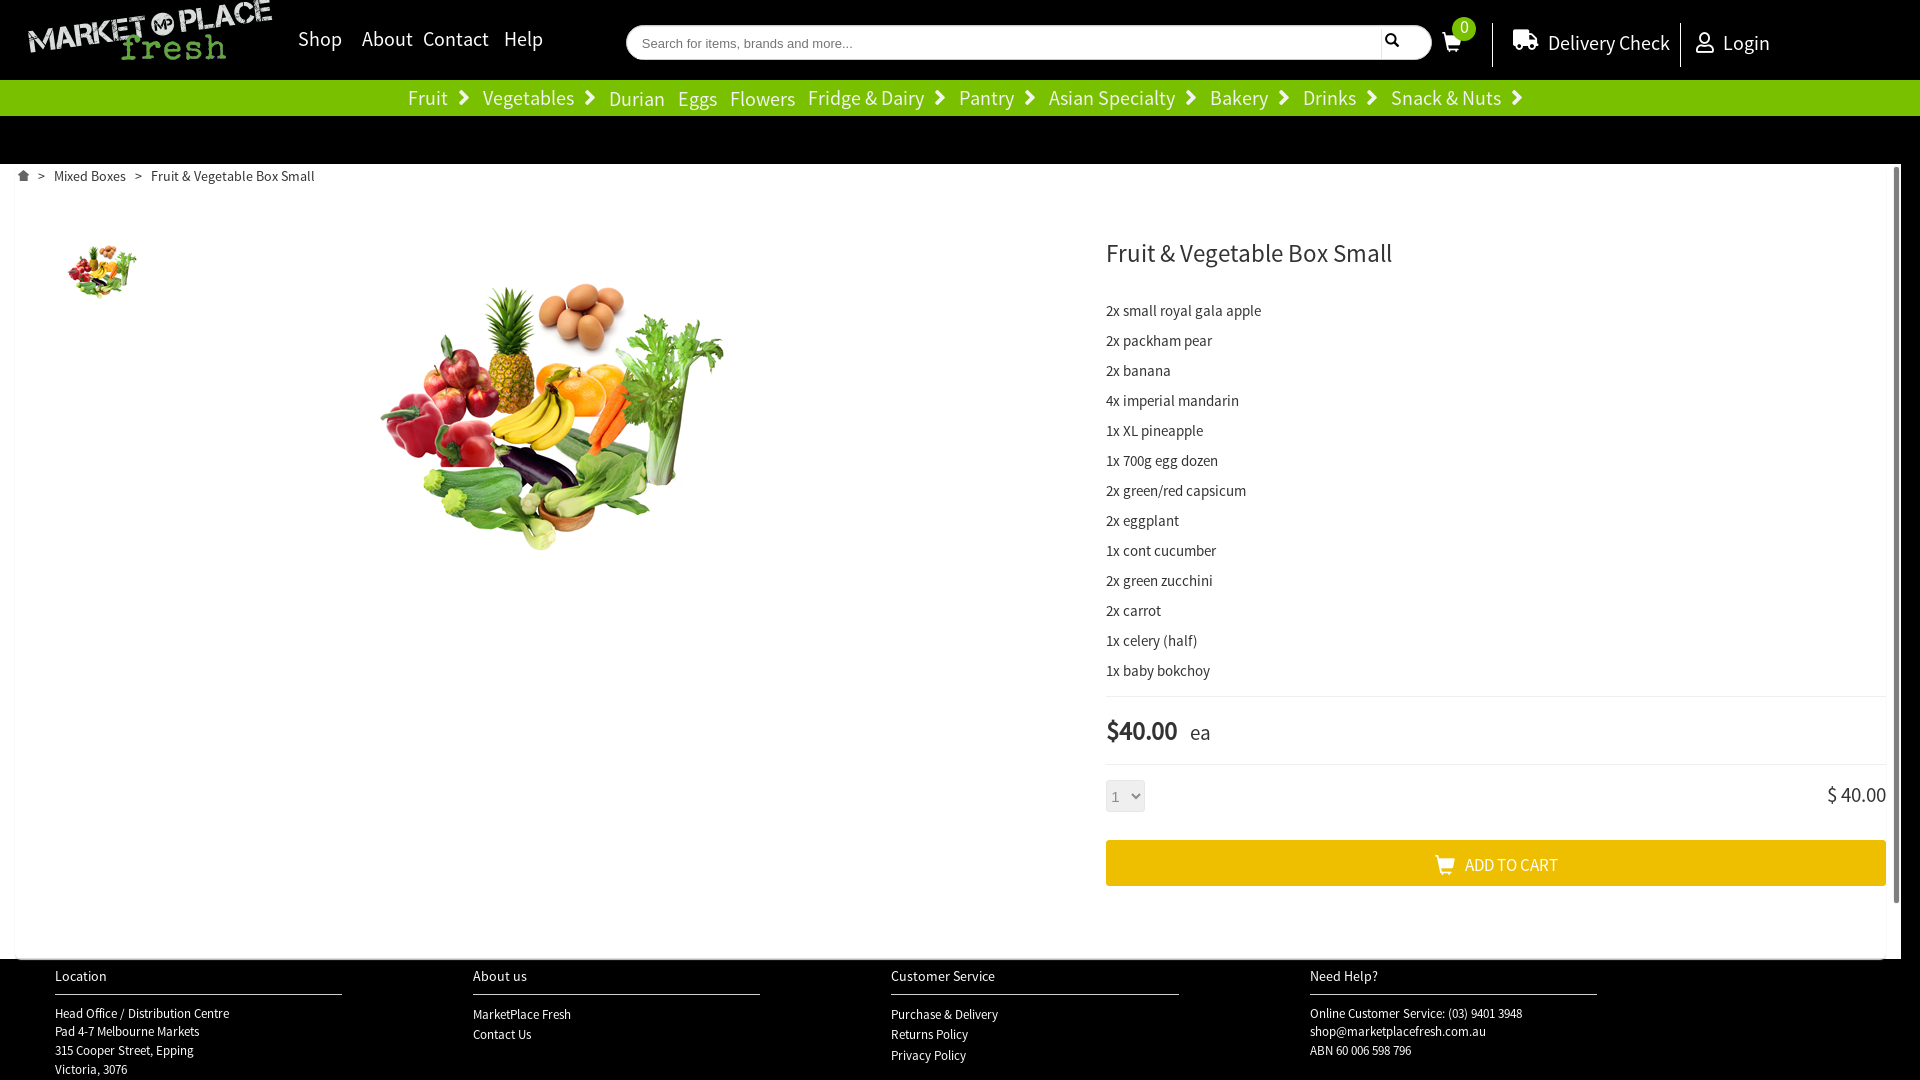  Describe the element at coordinates (456, 38) in the screenshot. I see `Contact` at that location.